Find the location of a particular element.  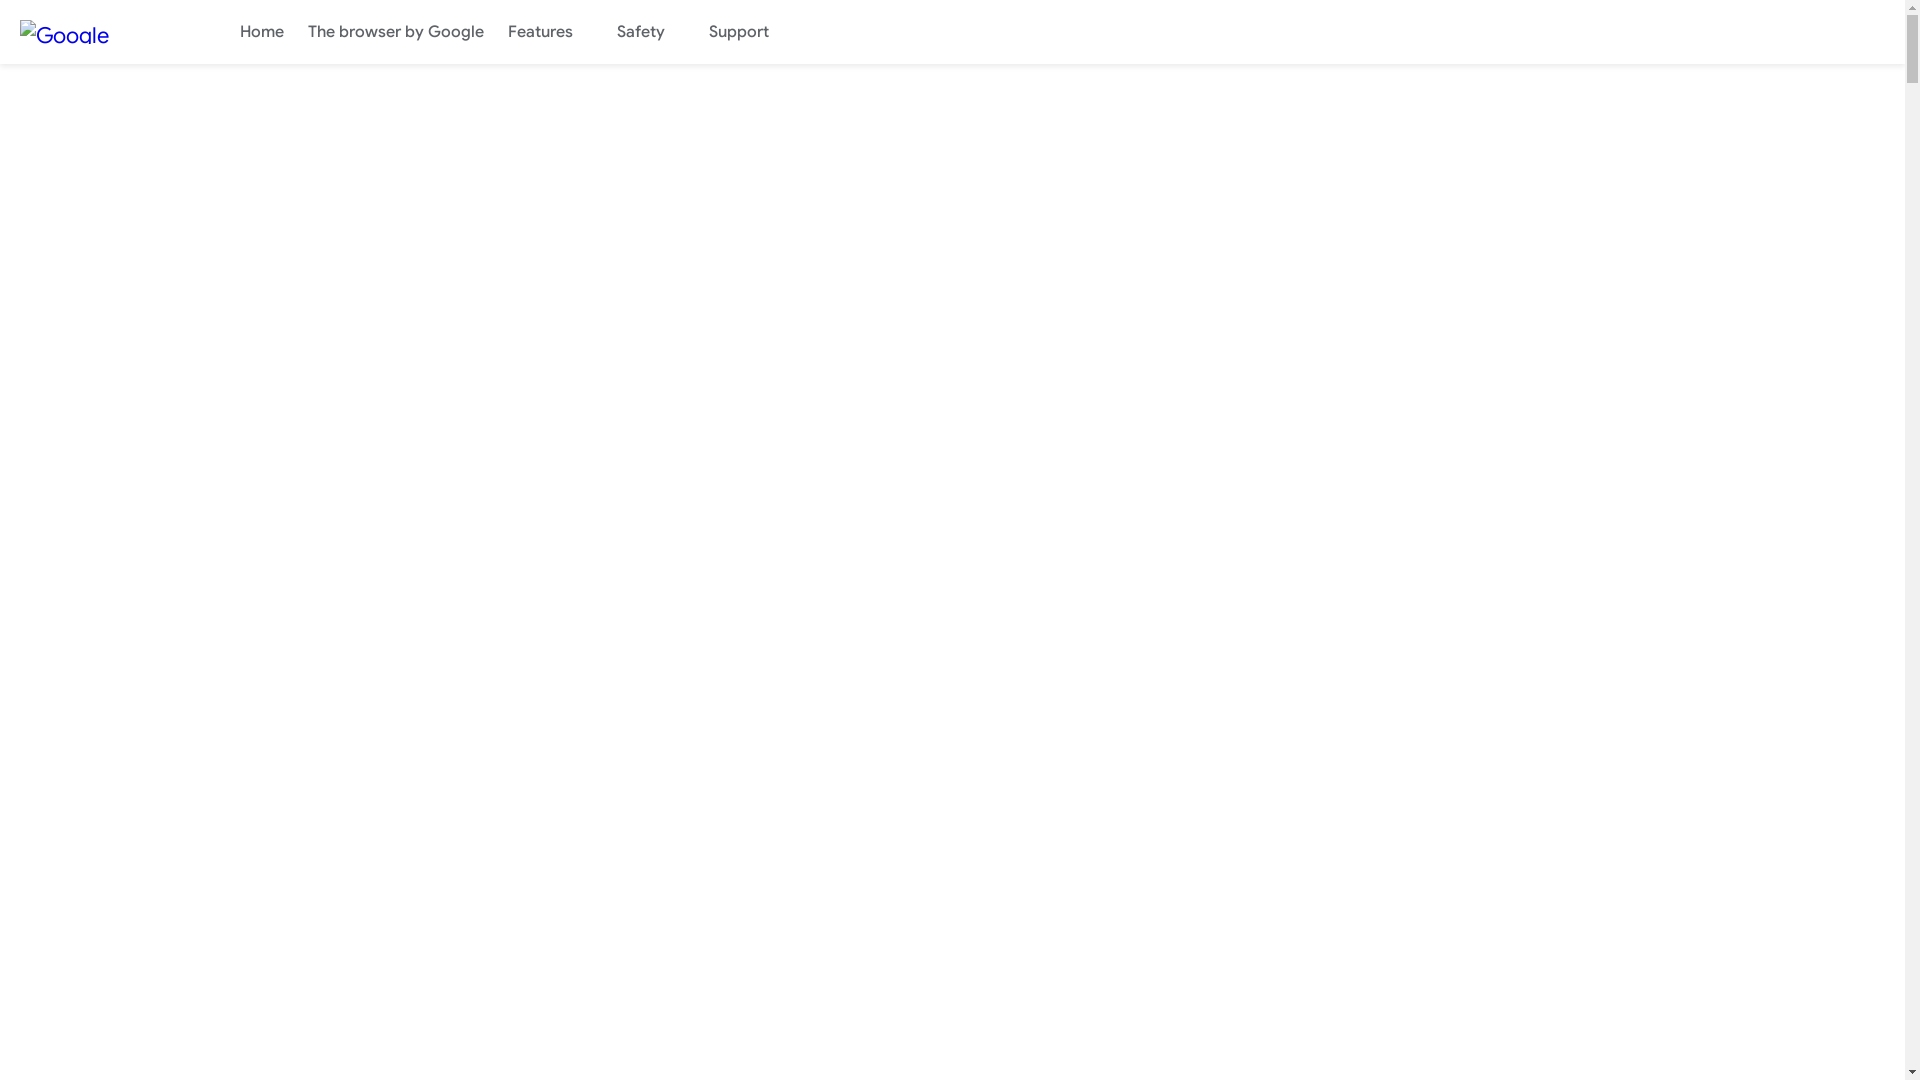

Features is located at coordinates (550, 32).